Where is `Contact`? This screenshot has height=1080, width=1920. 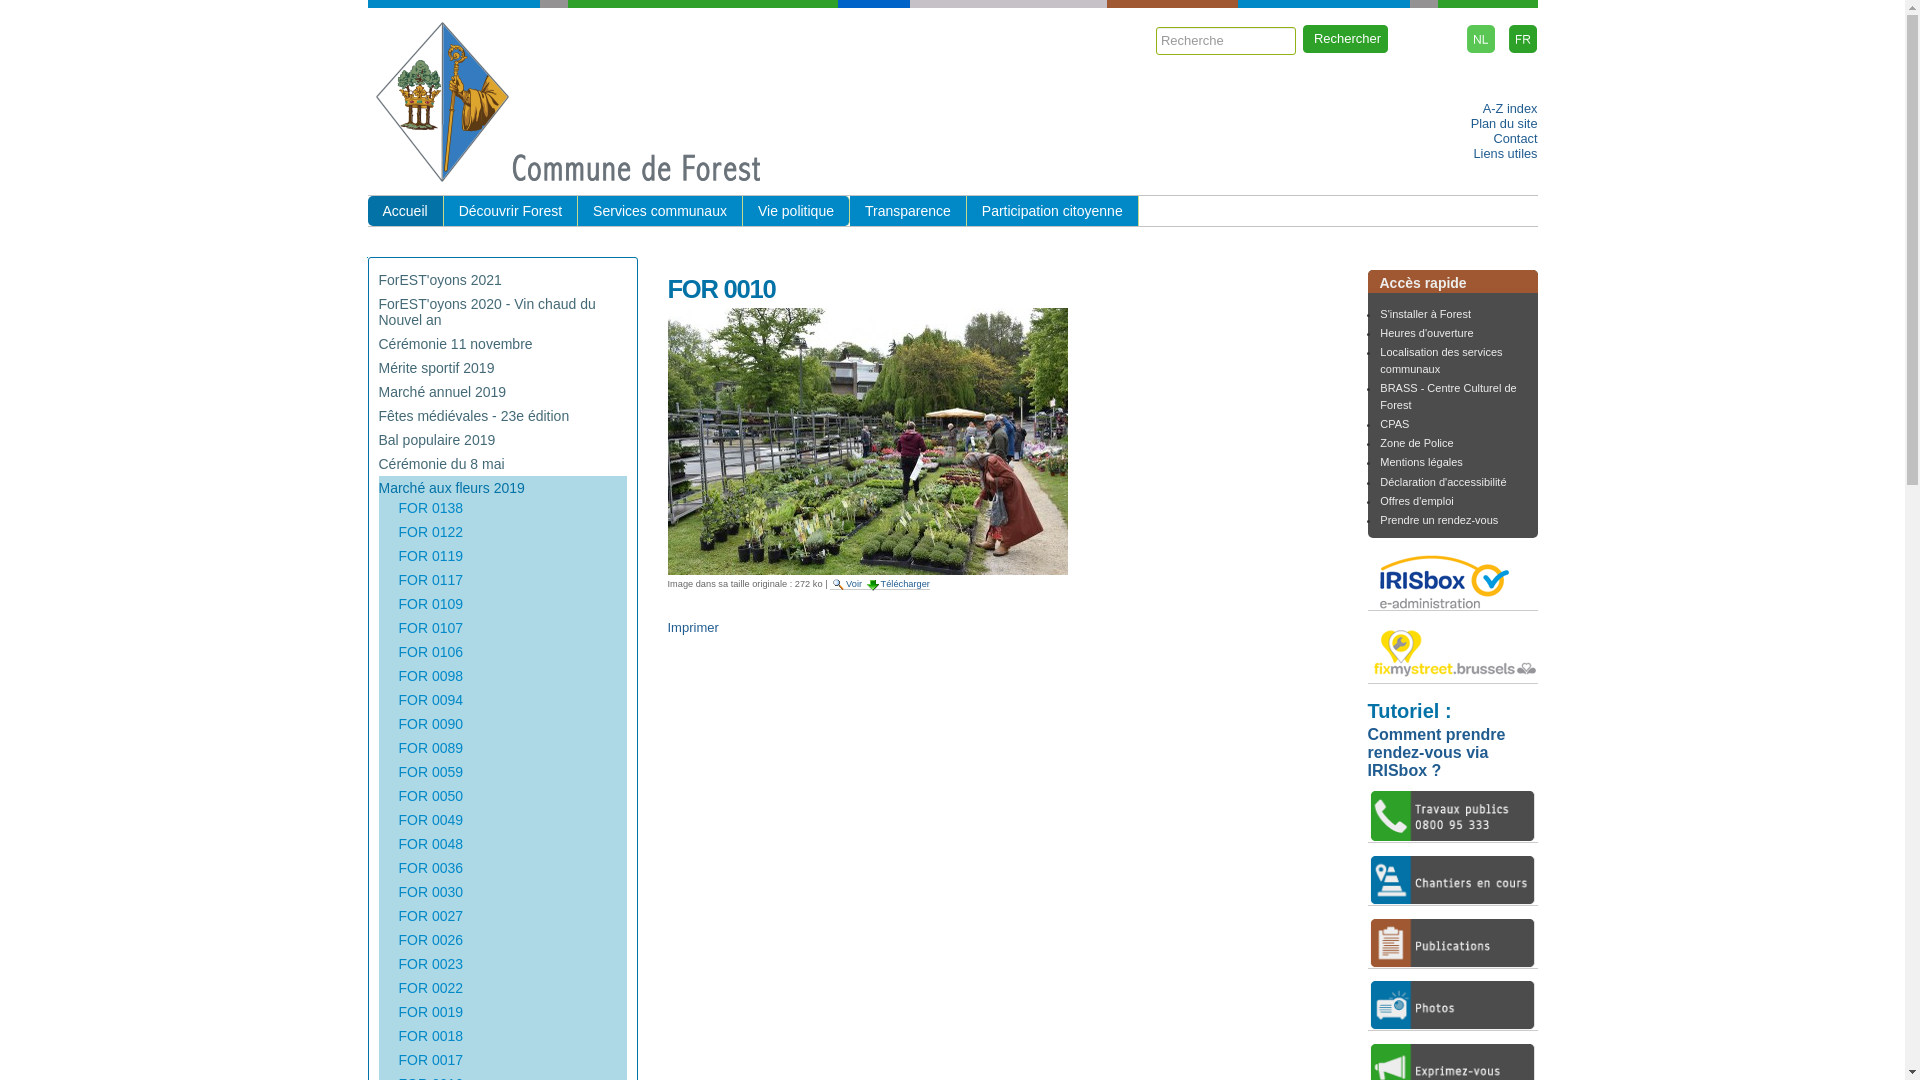
Contact is located at coordinates (1515, 138).